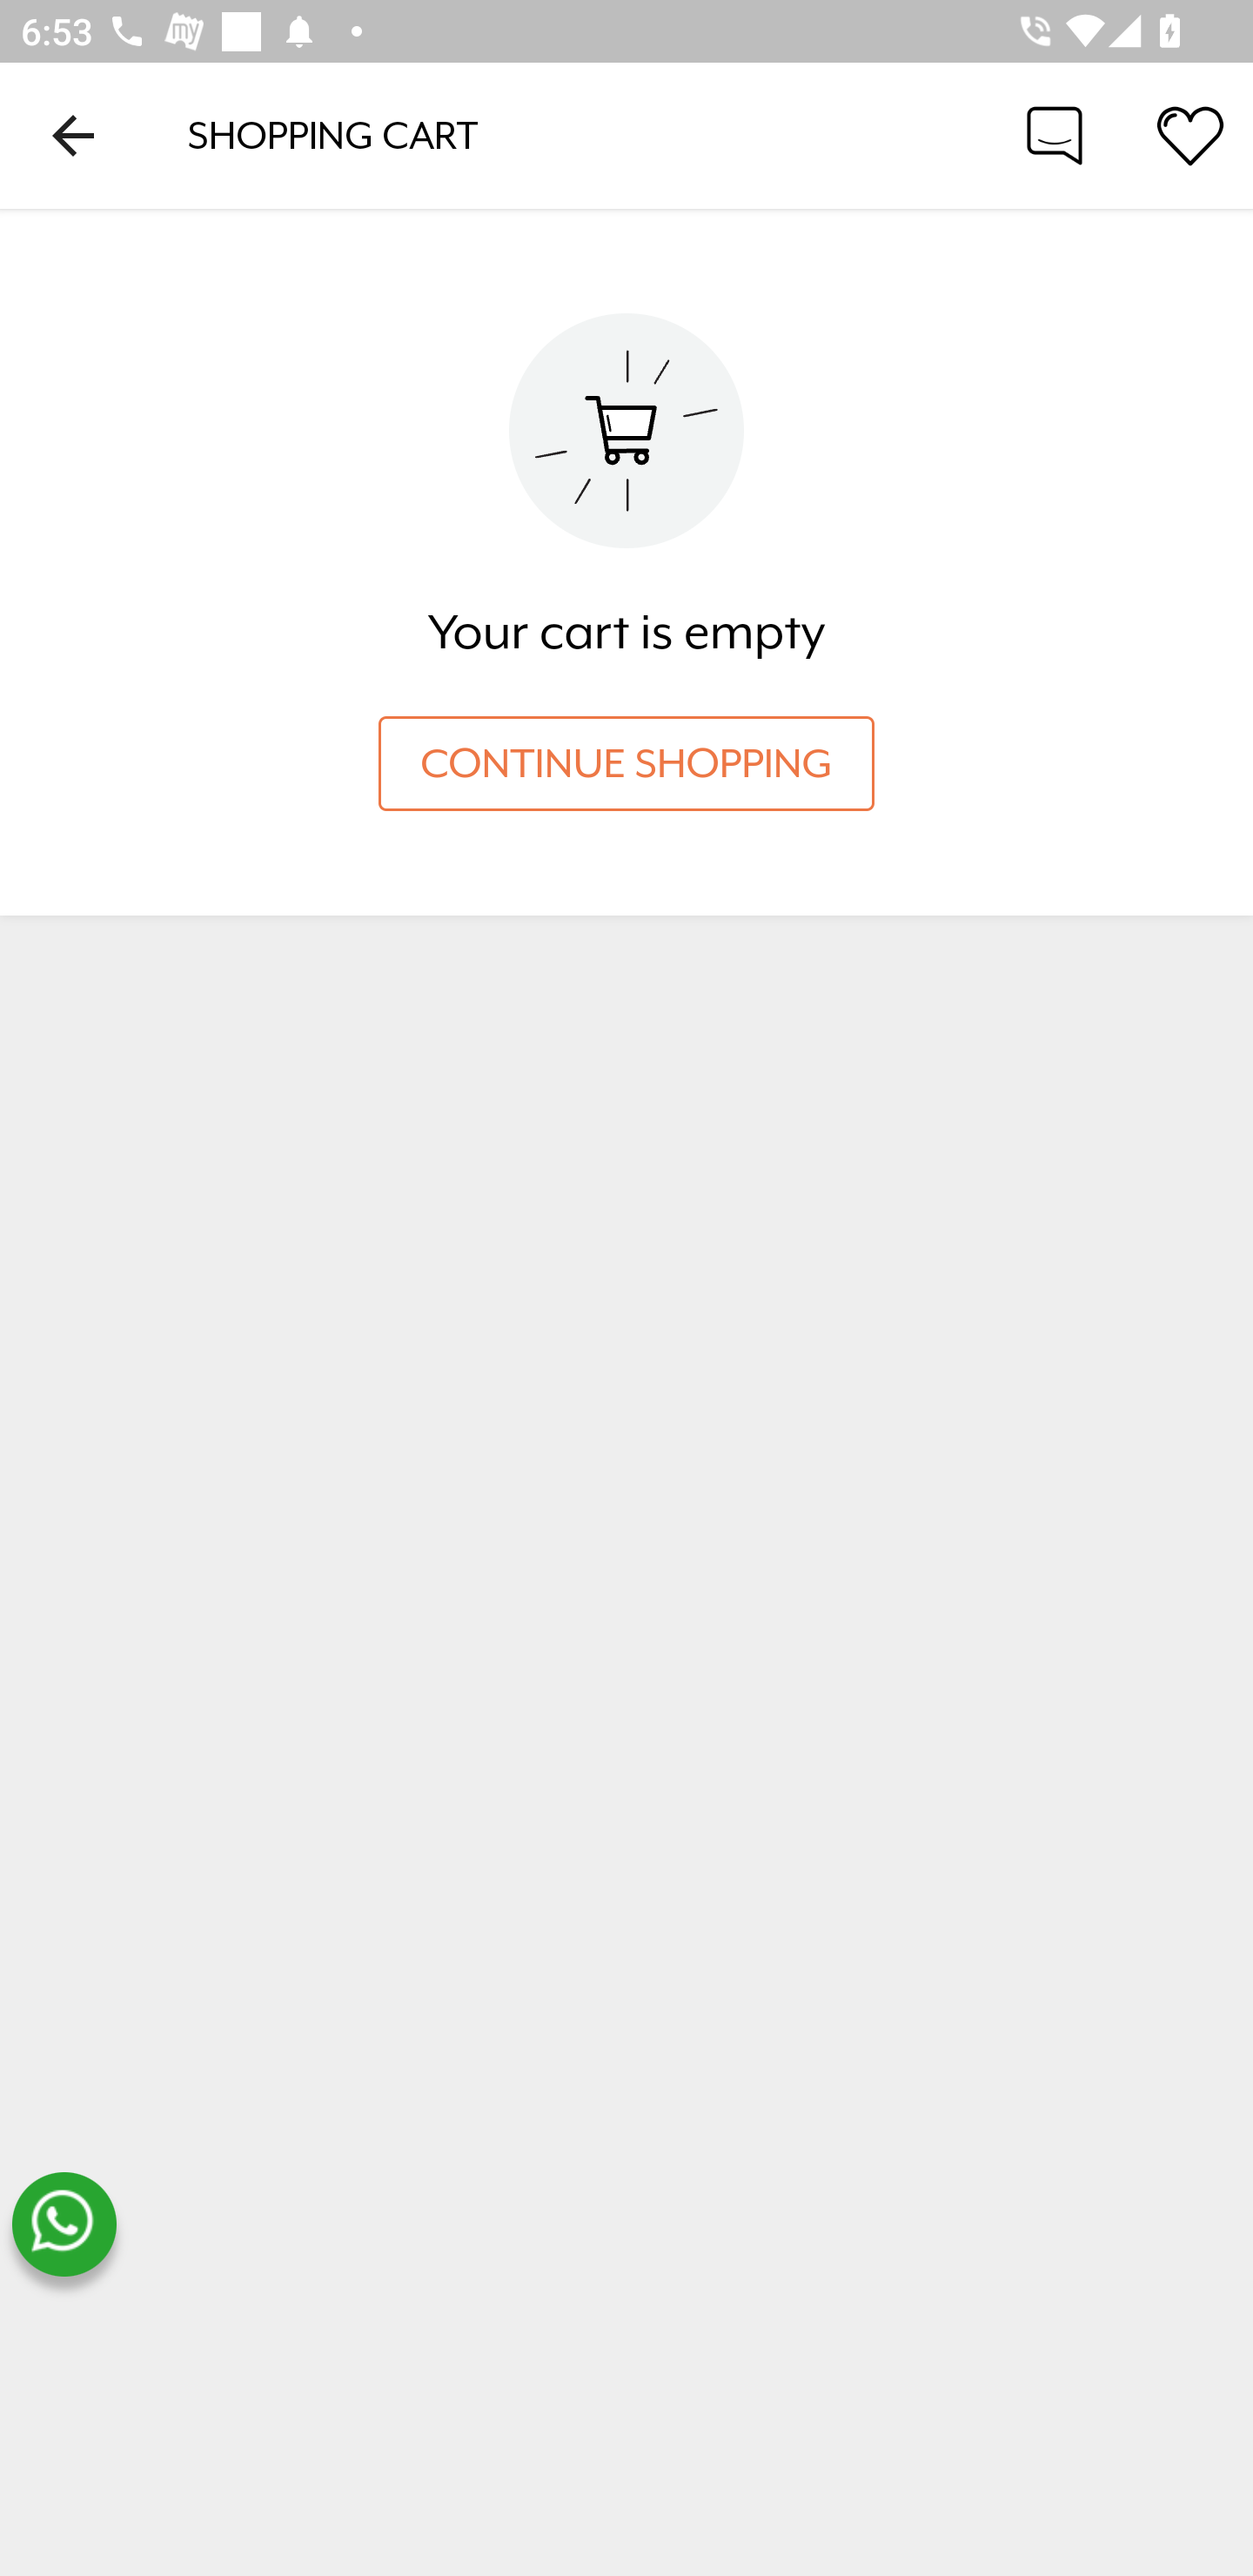  Describe the element at coordinates (1055, 134) in the screenshot. I see `Chat` at that location.